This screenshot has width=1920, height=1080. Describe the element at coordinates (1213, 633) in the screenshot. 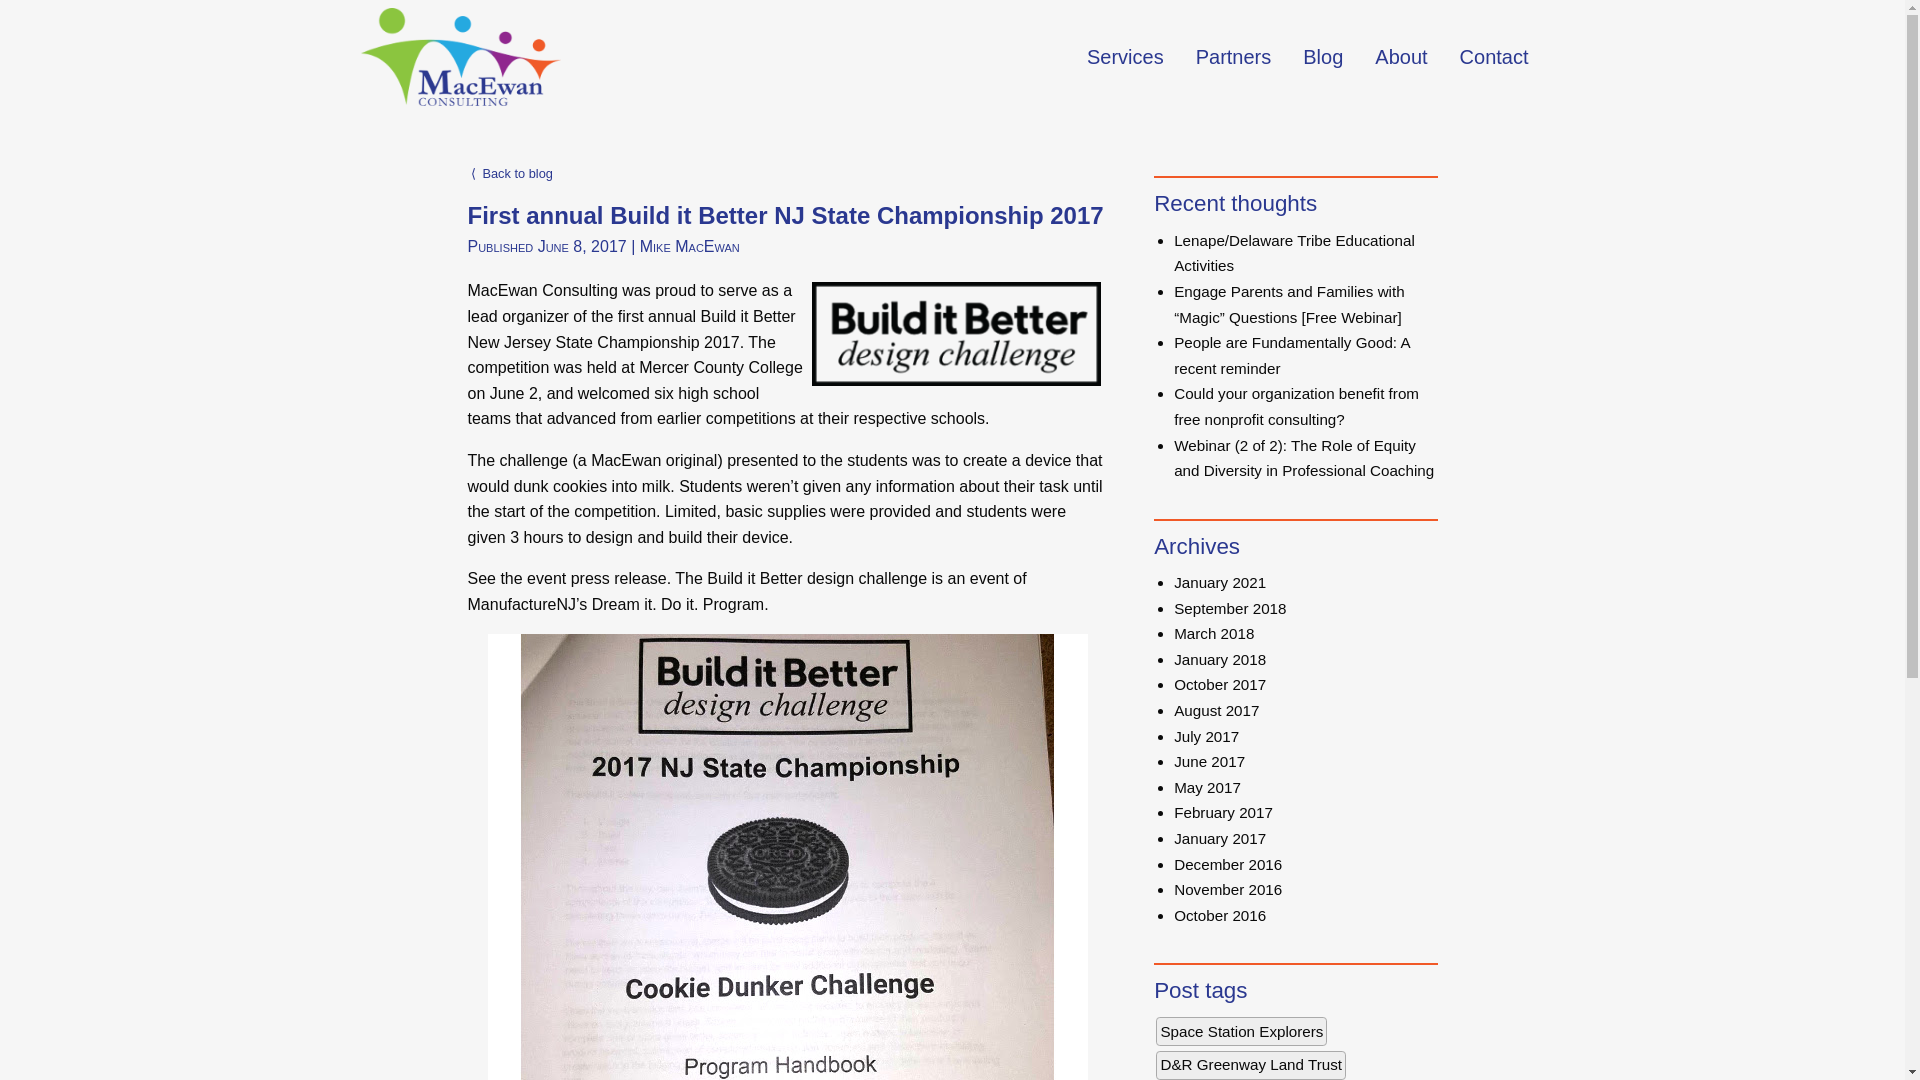

I see `March 2018` at that location.